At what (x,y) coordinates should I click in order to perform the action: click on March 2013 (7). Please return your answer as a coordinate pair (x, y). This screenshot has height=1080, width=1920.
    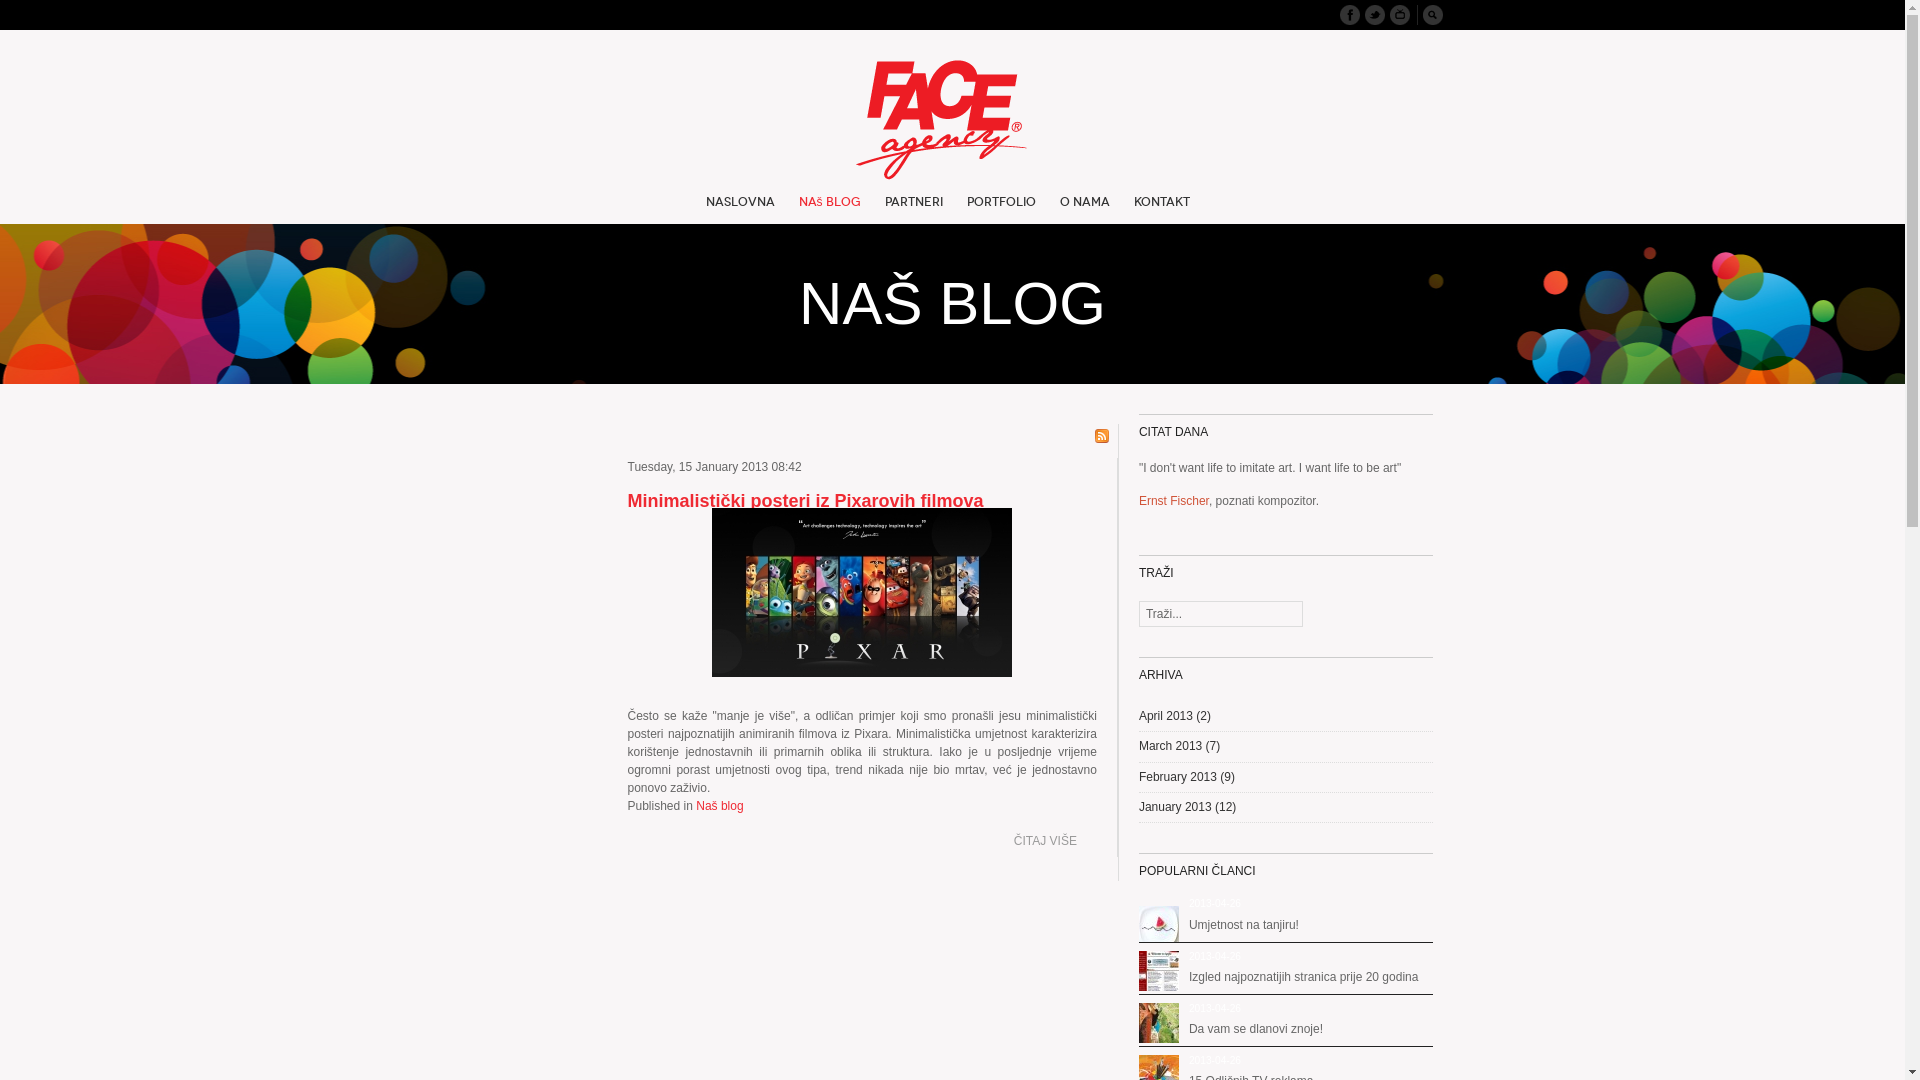
    Looking at the image, I should click on (1180, 746).